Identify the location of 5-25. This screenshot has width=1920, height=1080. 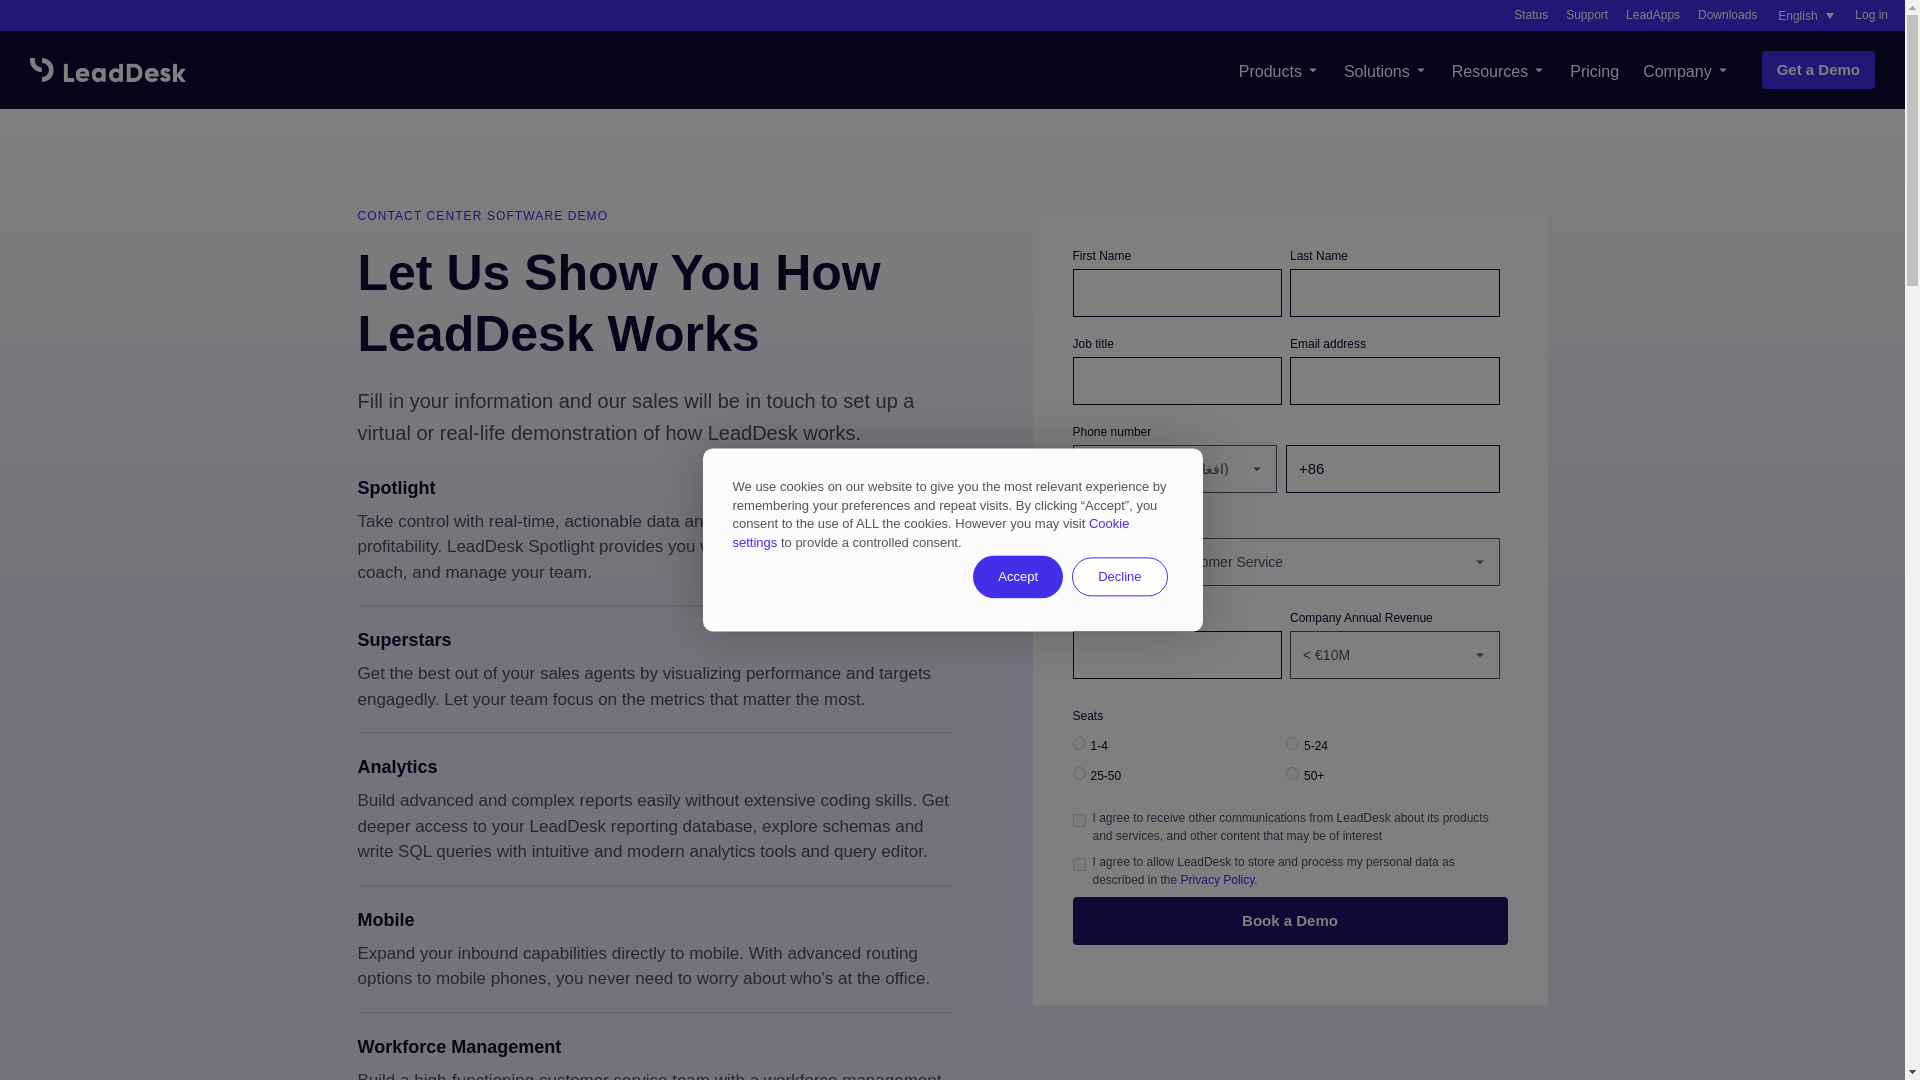
(1292, 742).